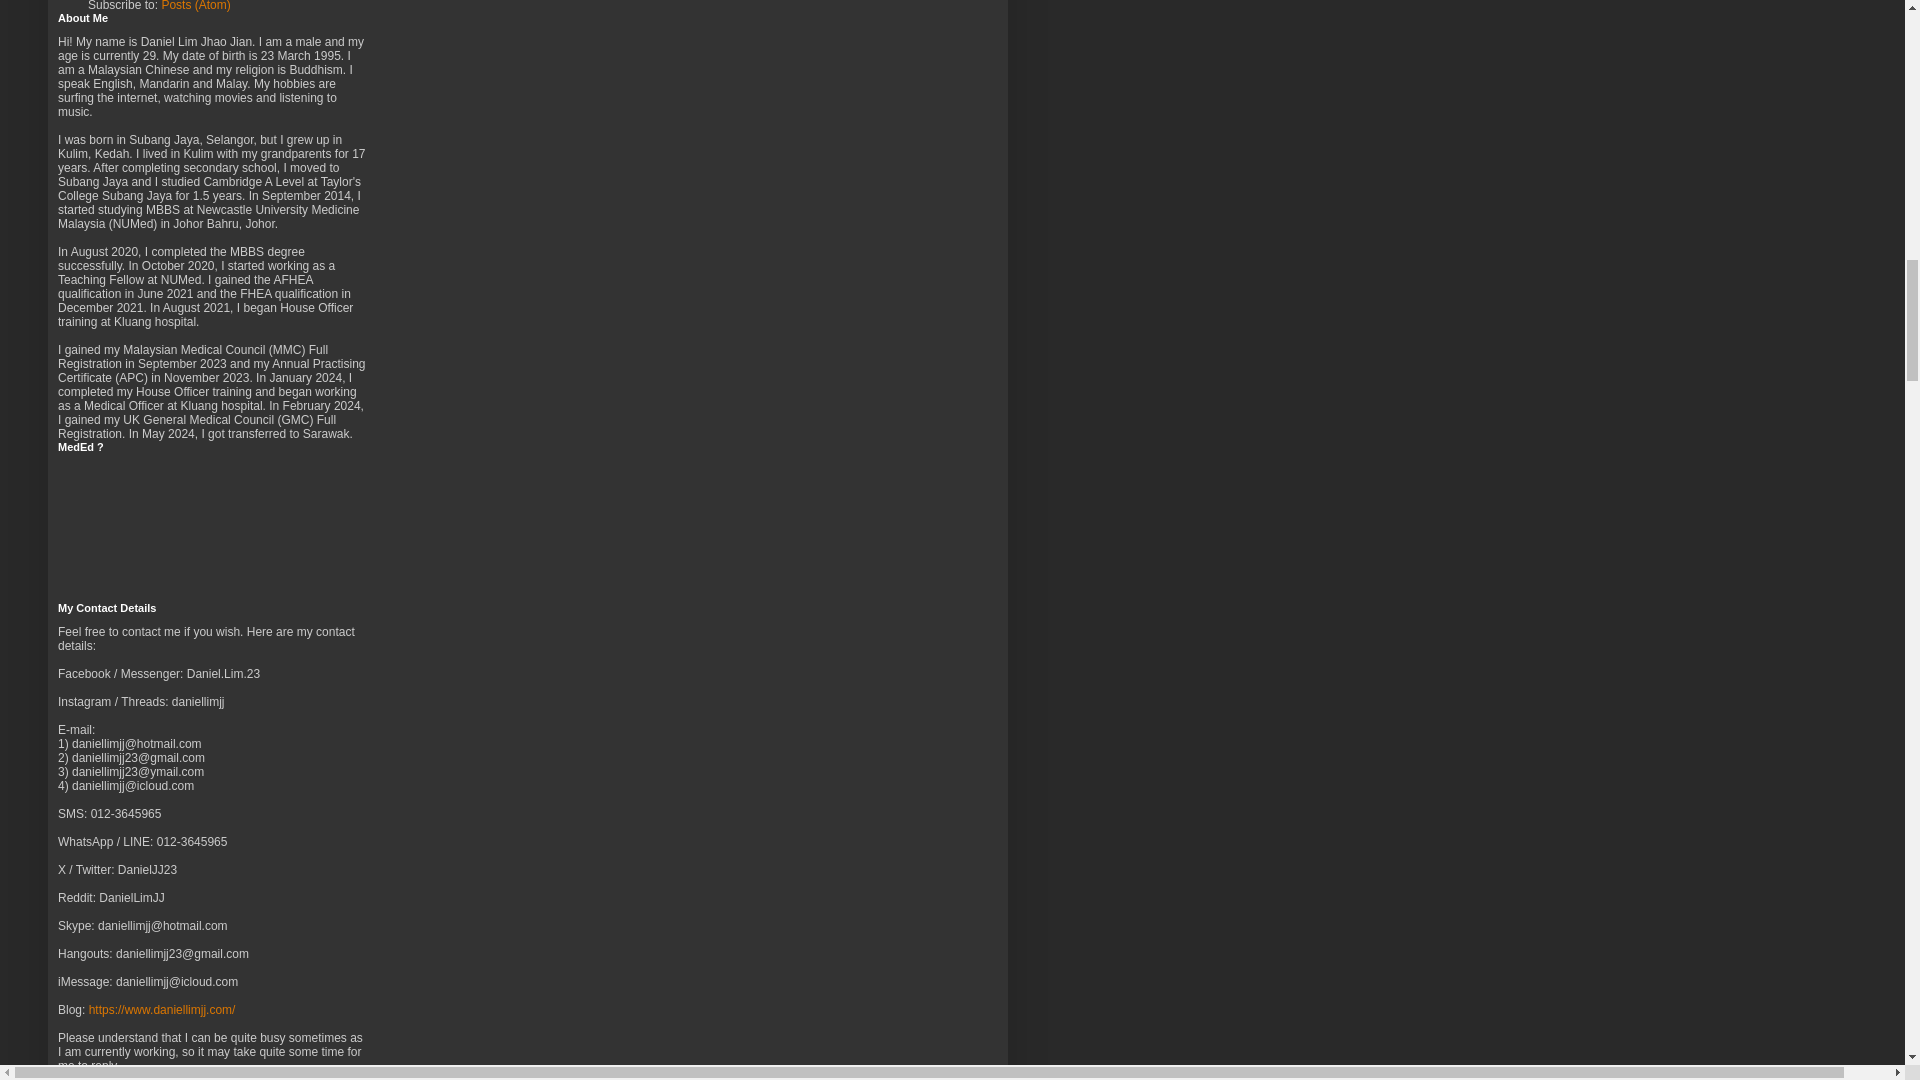 This screenshot has height=1080, width=1920. Describe the element at coordinates (204, 2) in the screenshot. I see `Older Posts` at that location.